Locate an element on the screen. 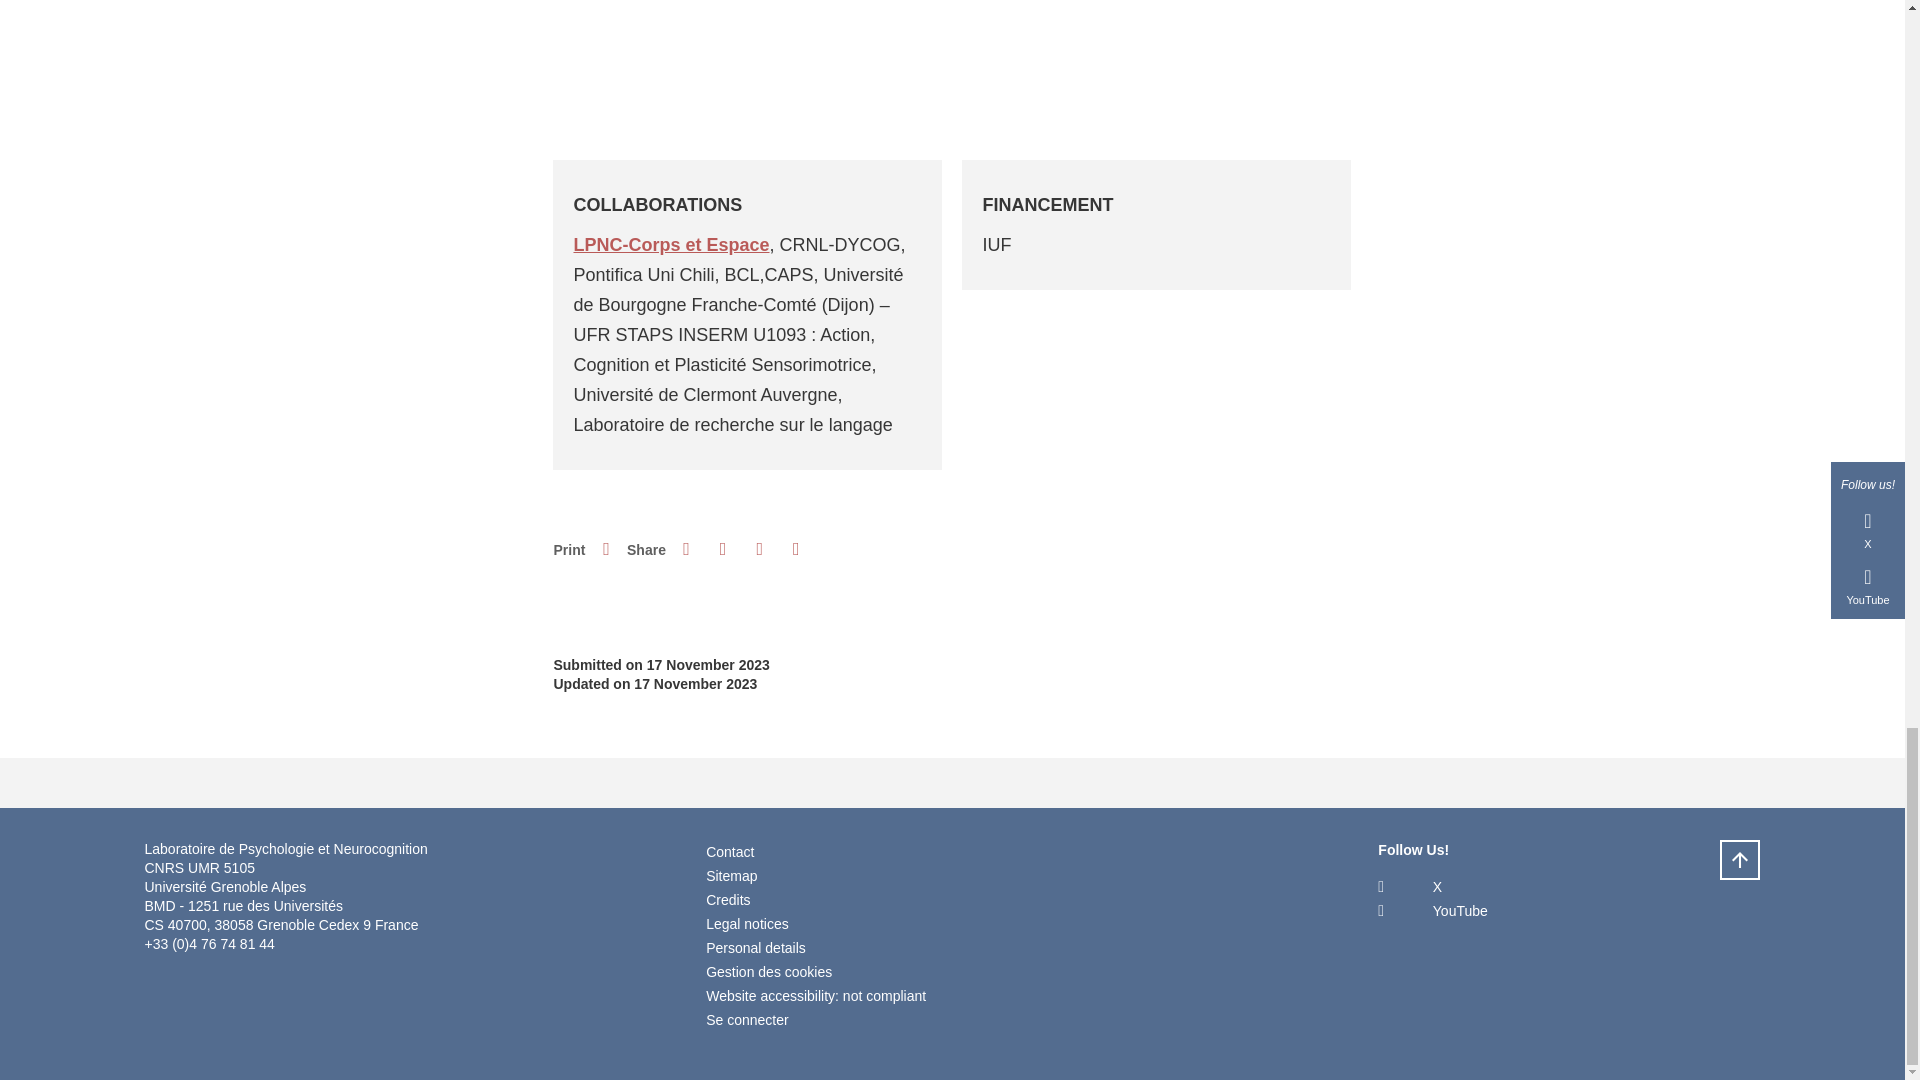  Back to top is located at coordinates (1740, 860).